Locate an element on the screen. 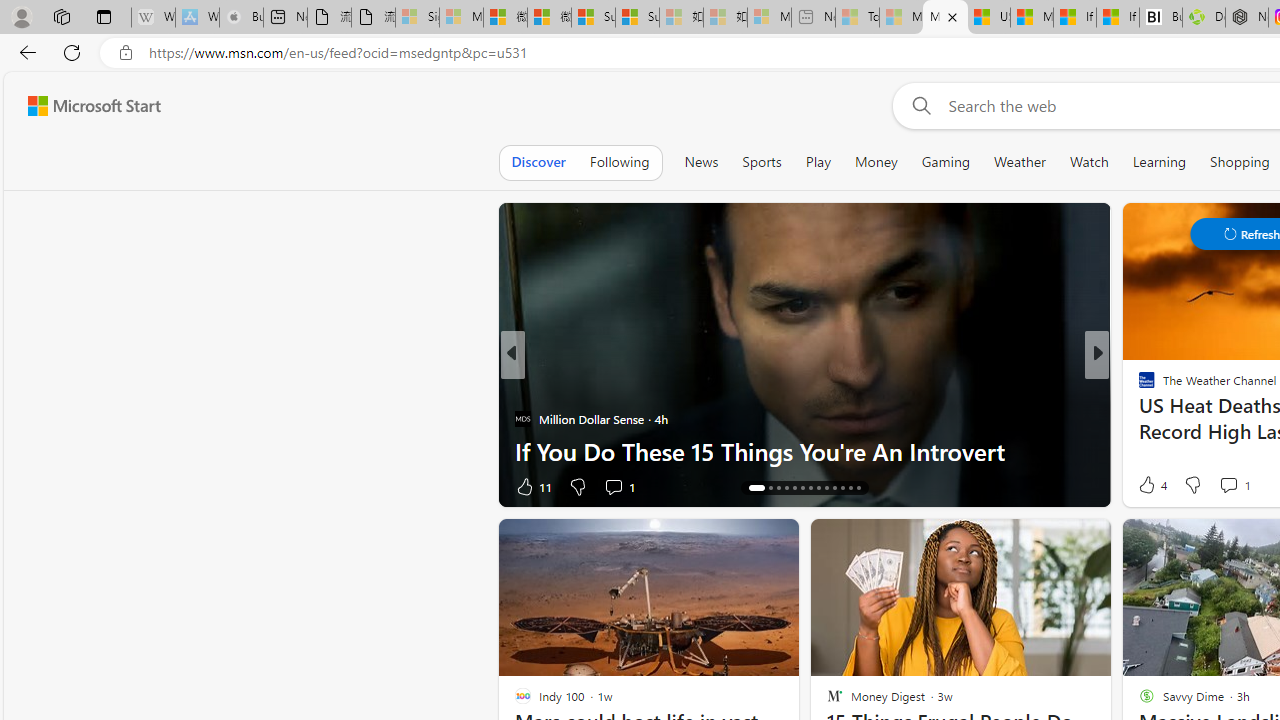 The width and height of the screenshot is (1280, 720). Marine life - MSN - Sleeping is located at coordinates (900, 18).